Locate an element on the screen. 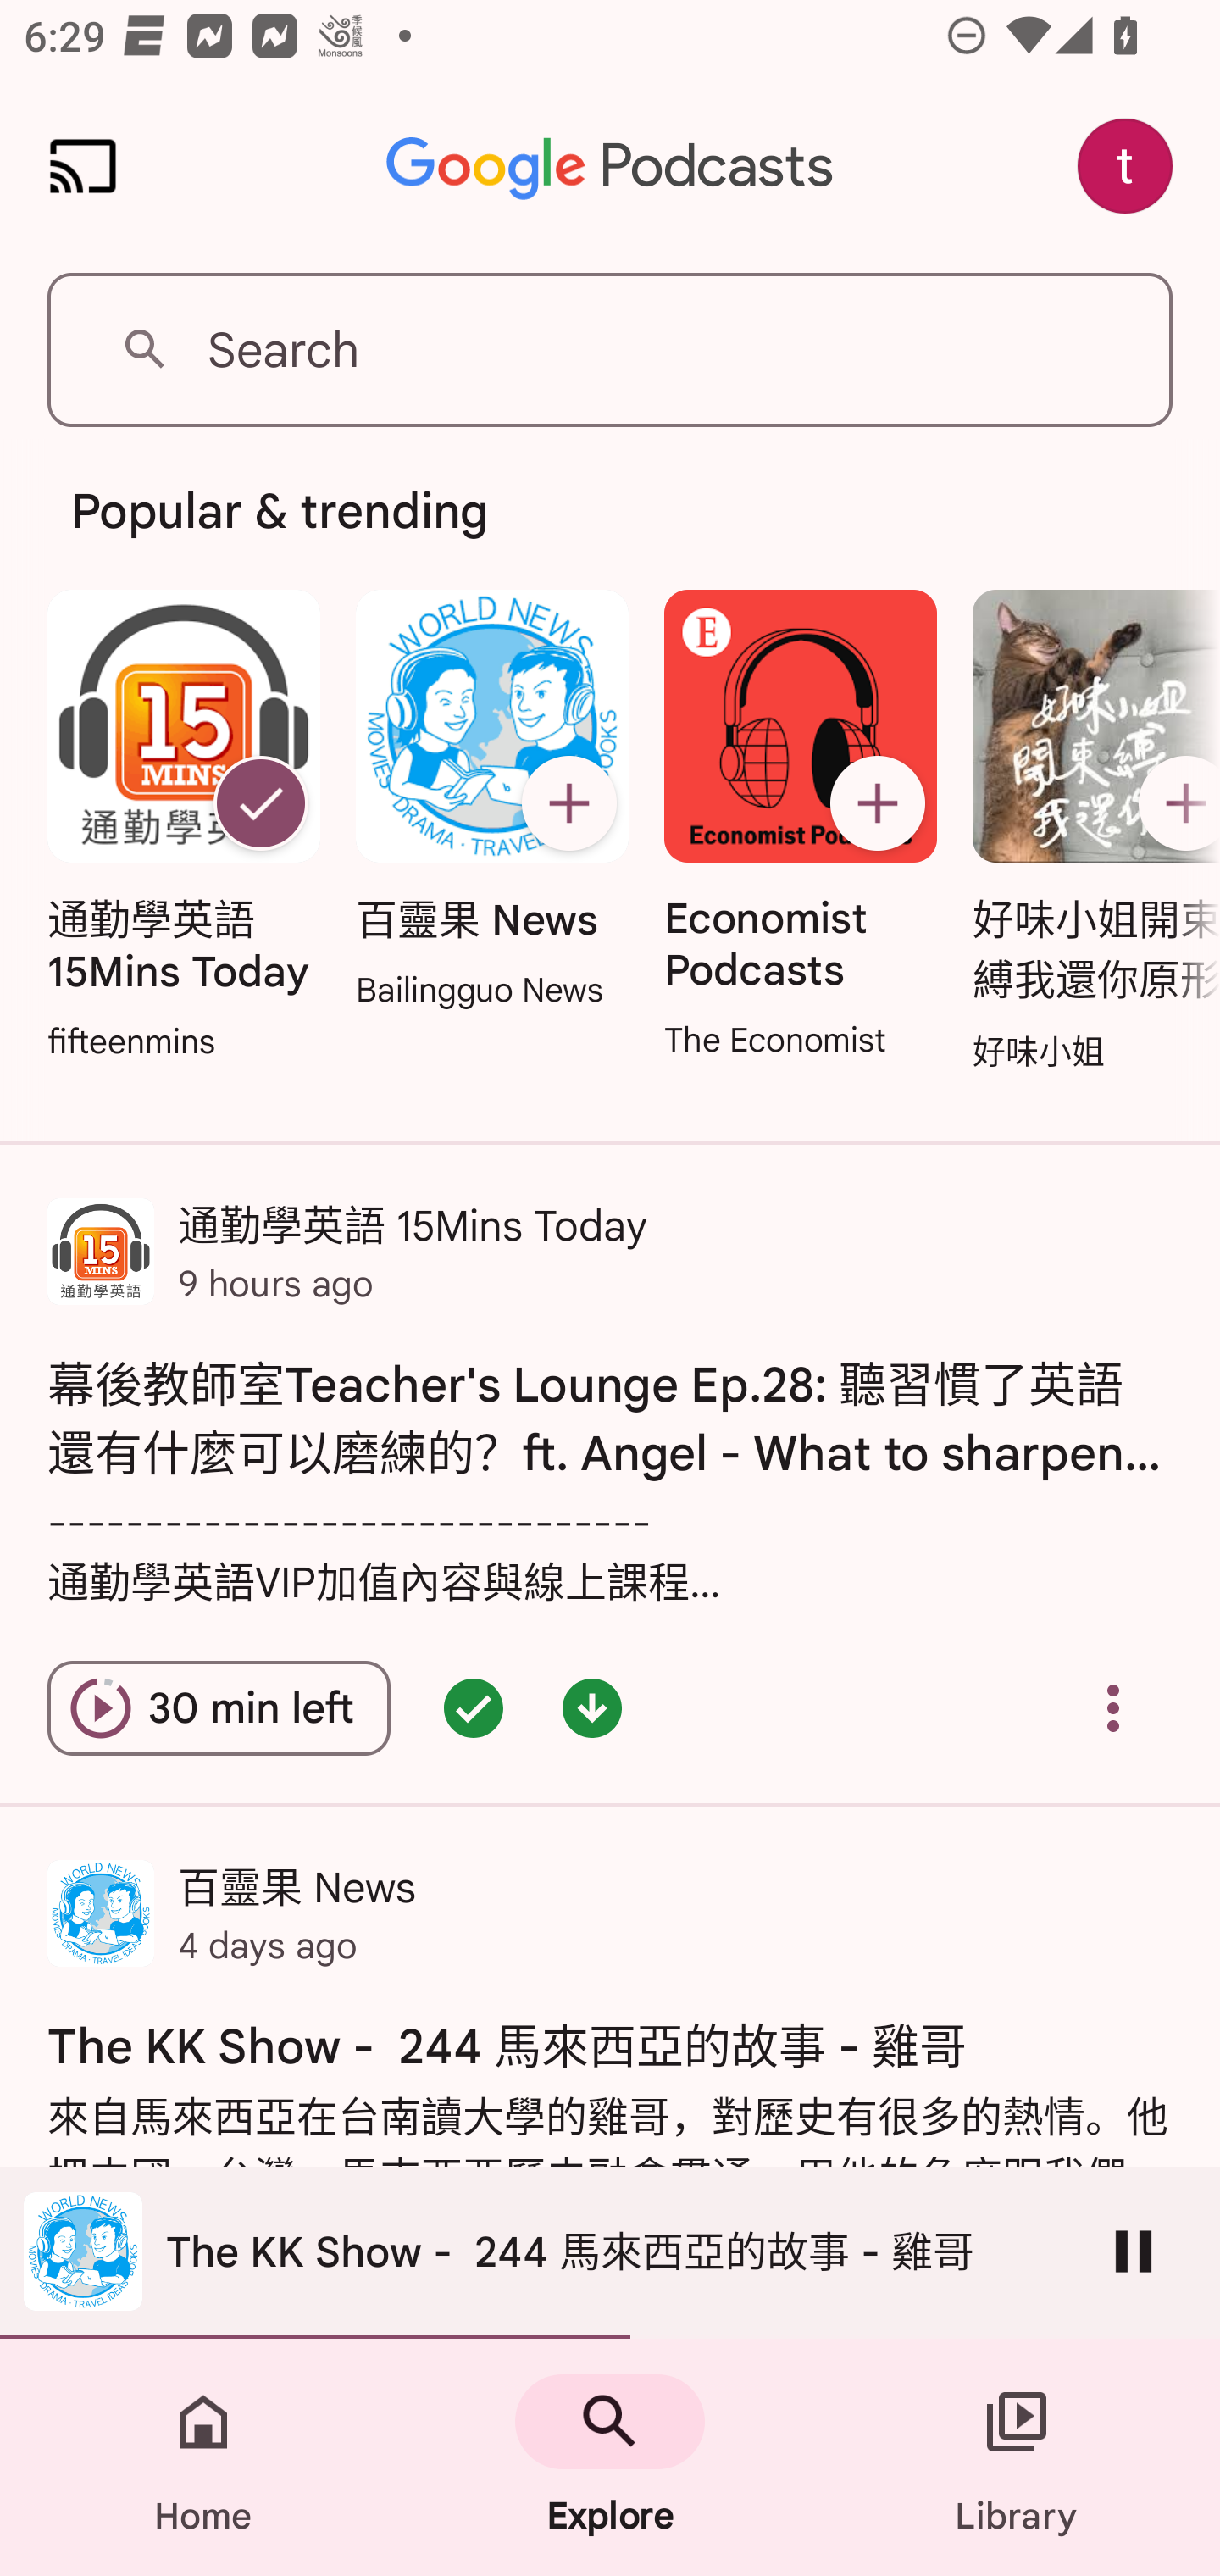  Subscribe is located at coordinates (878, 803).